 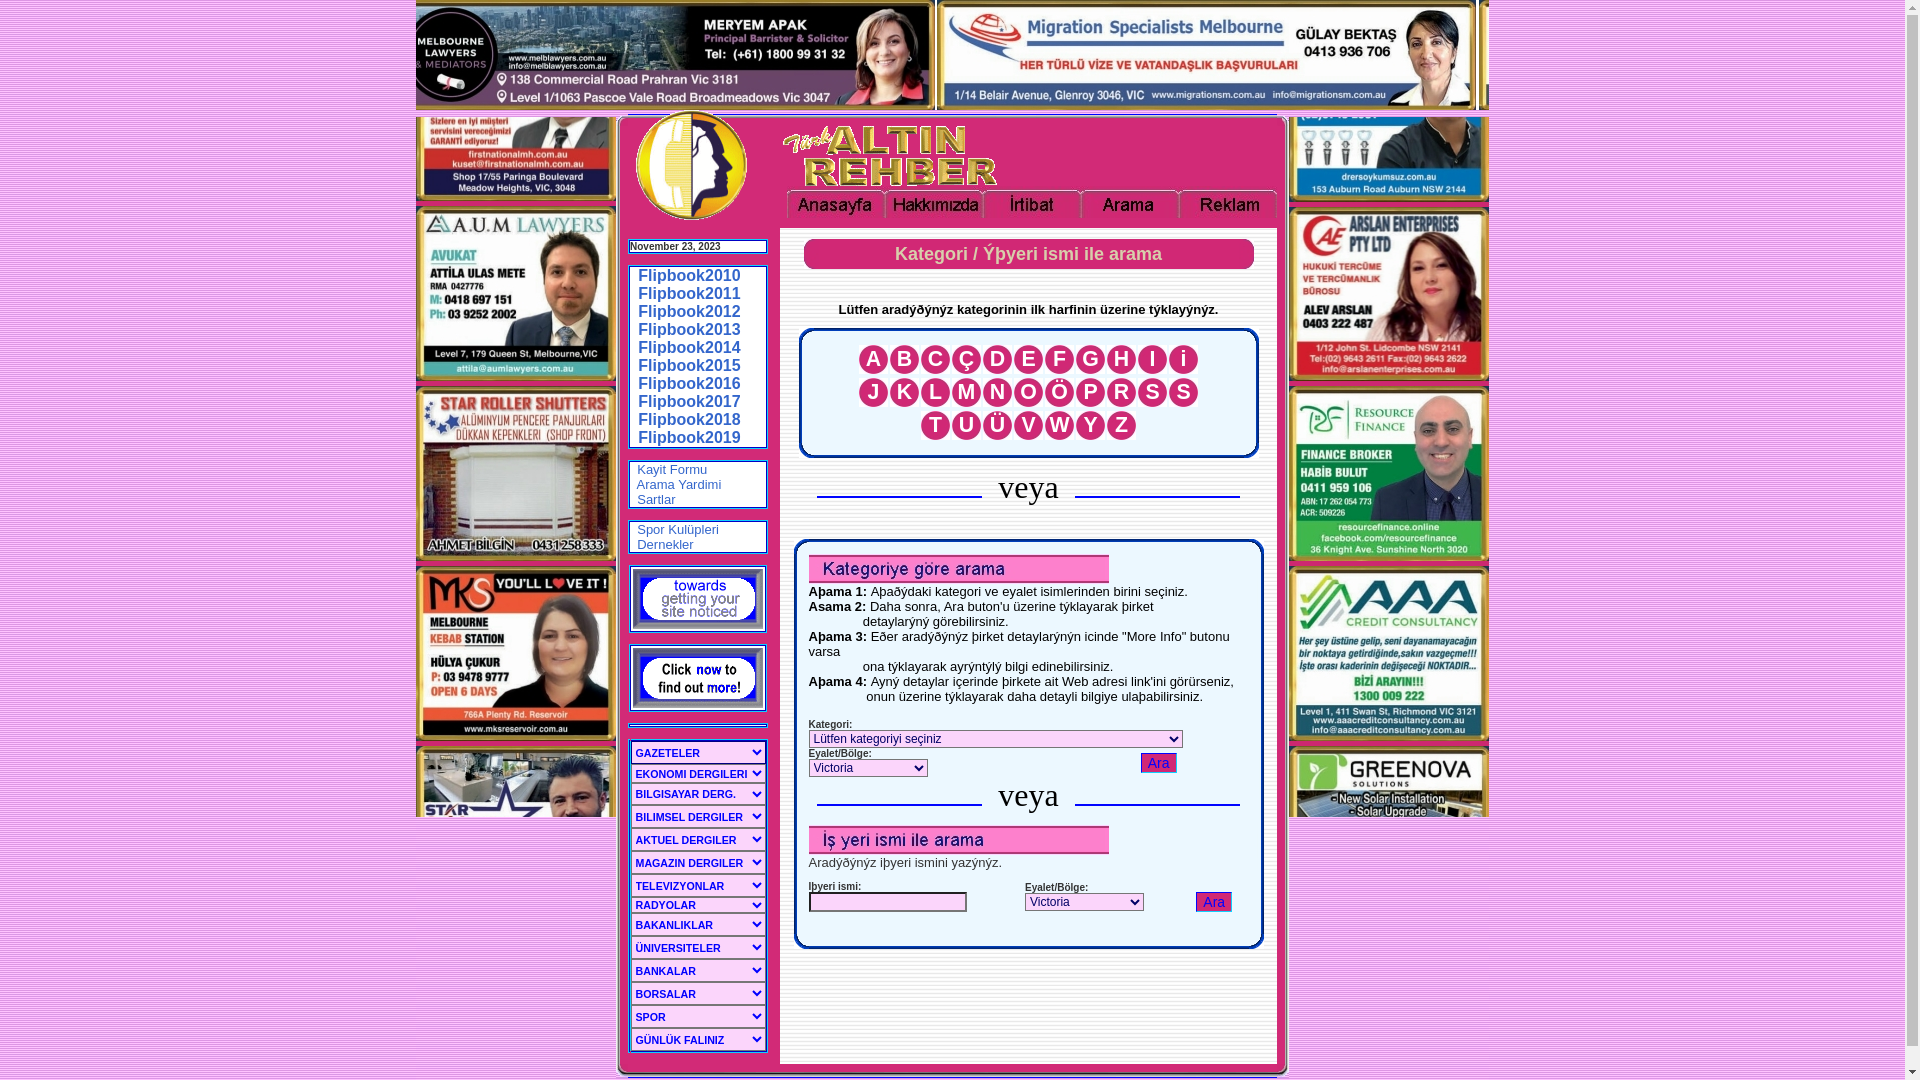 What do you see at coordinates (1153, 362) in the screenshot?
I see `I` at bounding box center [1153, 362].